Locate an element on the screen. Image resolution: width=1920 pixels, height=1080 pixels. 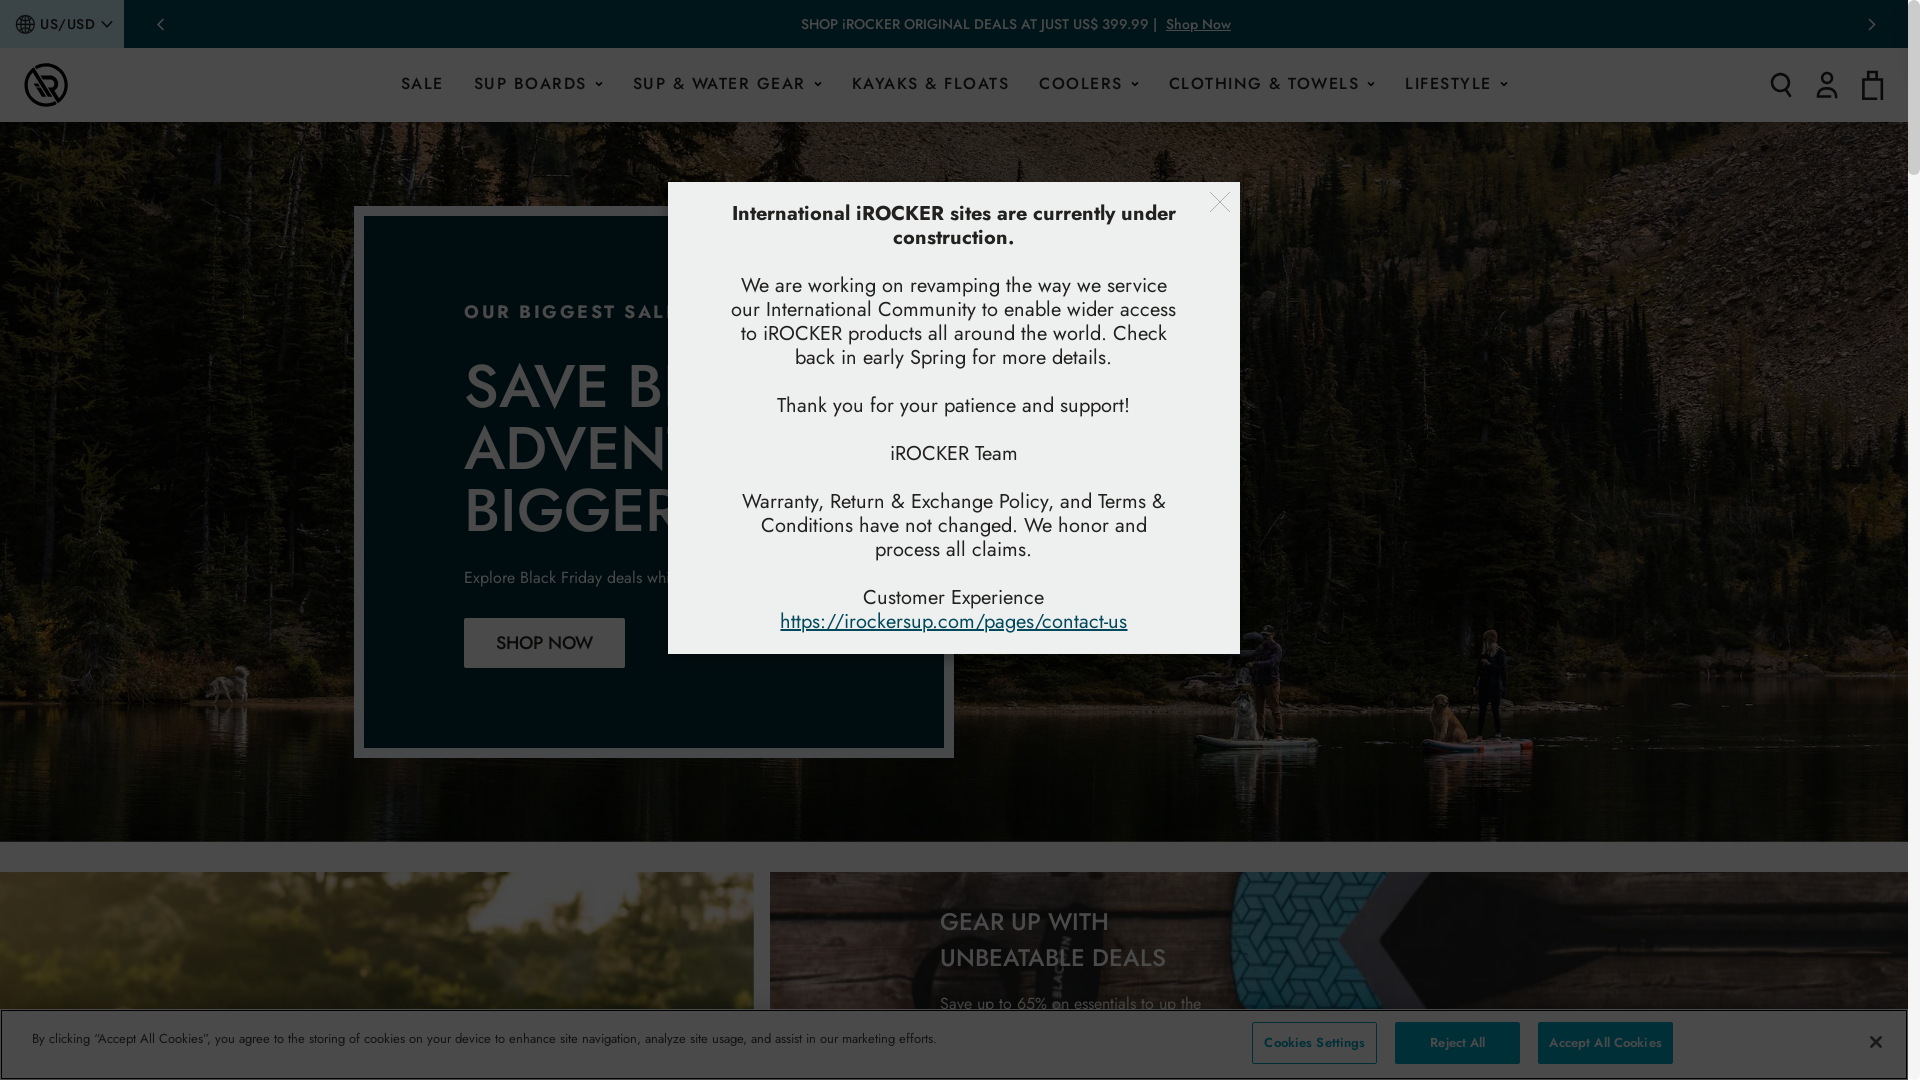
SHOP NOW is located at coordinates (544, 643).